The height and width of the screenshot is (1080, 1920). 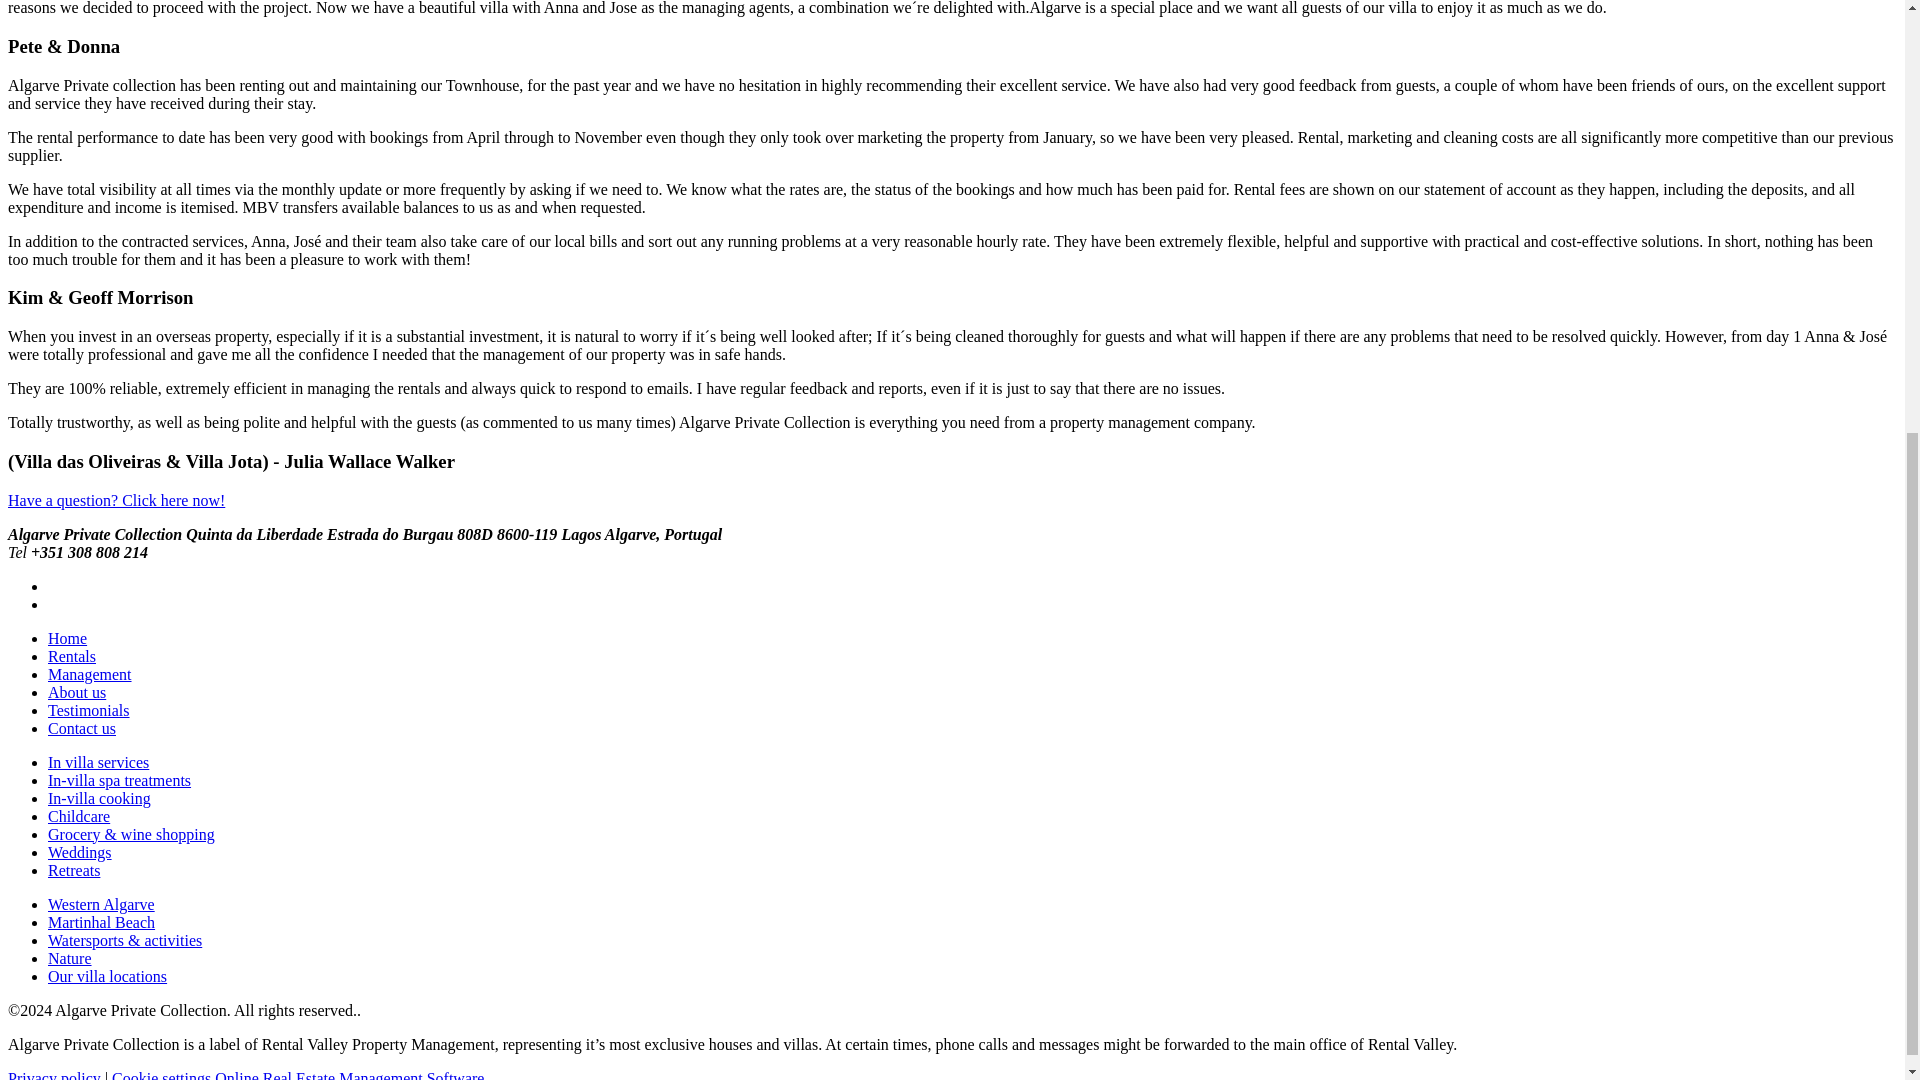 I want to click on In villa services, so click(x=98, y=762).